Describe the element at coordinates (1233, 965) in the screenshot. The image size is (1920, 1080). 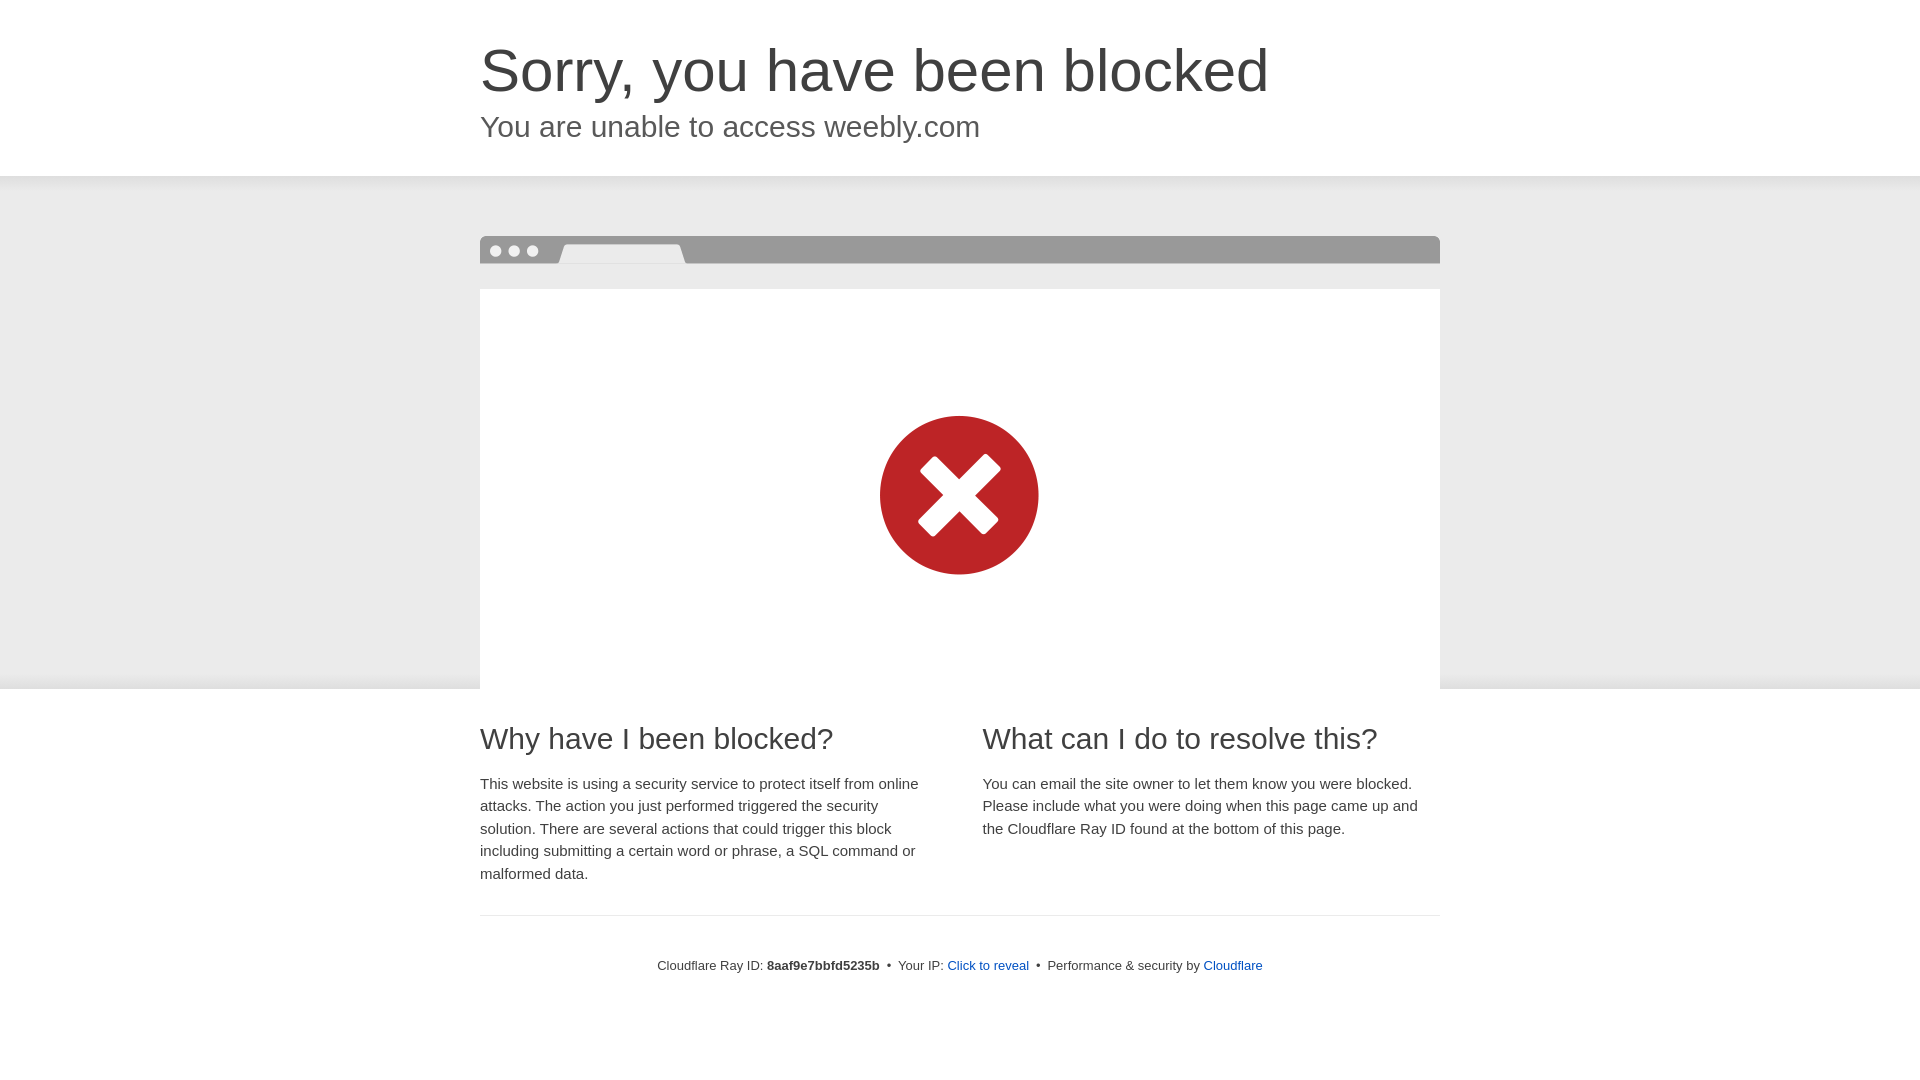
I see `Cloudflare` at that location.